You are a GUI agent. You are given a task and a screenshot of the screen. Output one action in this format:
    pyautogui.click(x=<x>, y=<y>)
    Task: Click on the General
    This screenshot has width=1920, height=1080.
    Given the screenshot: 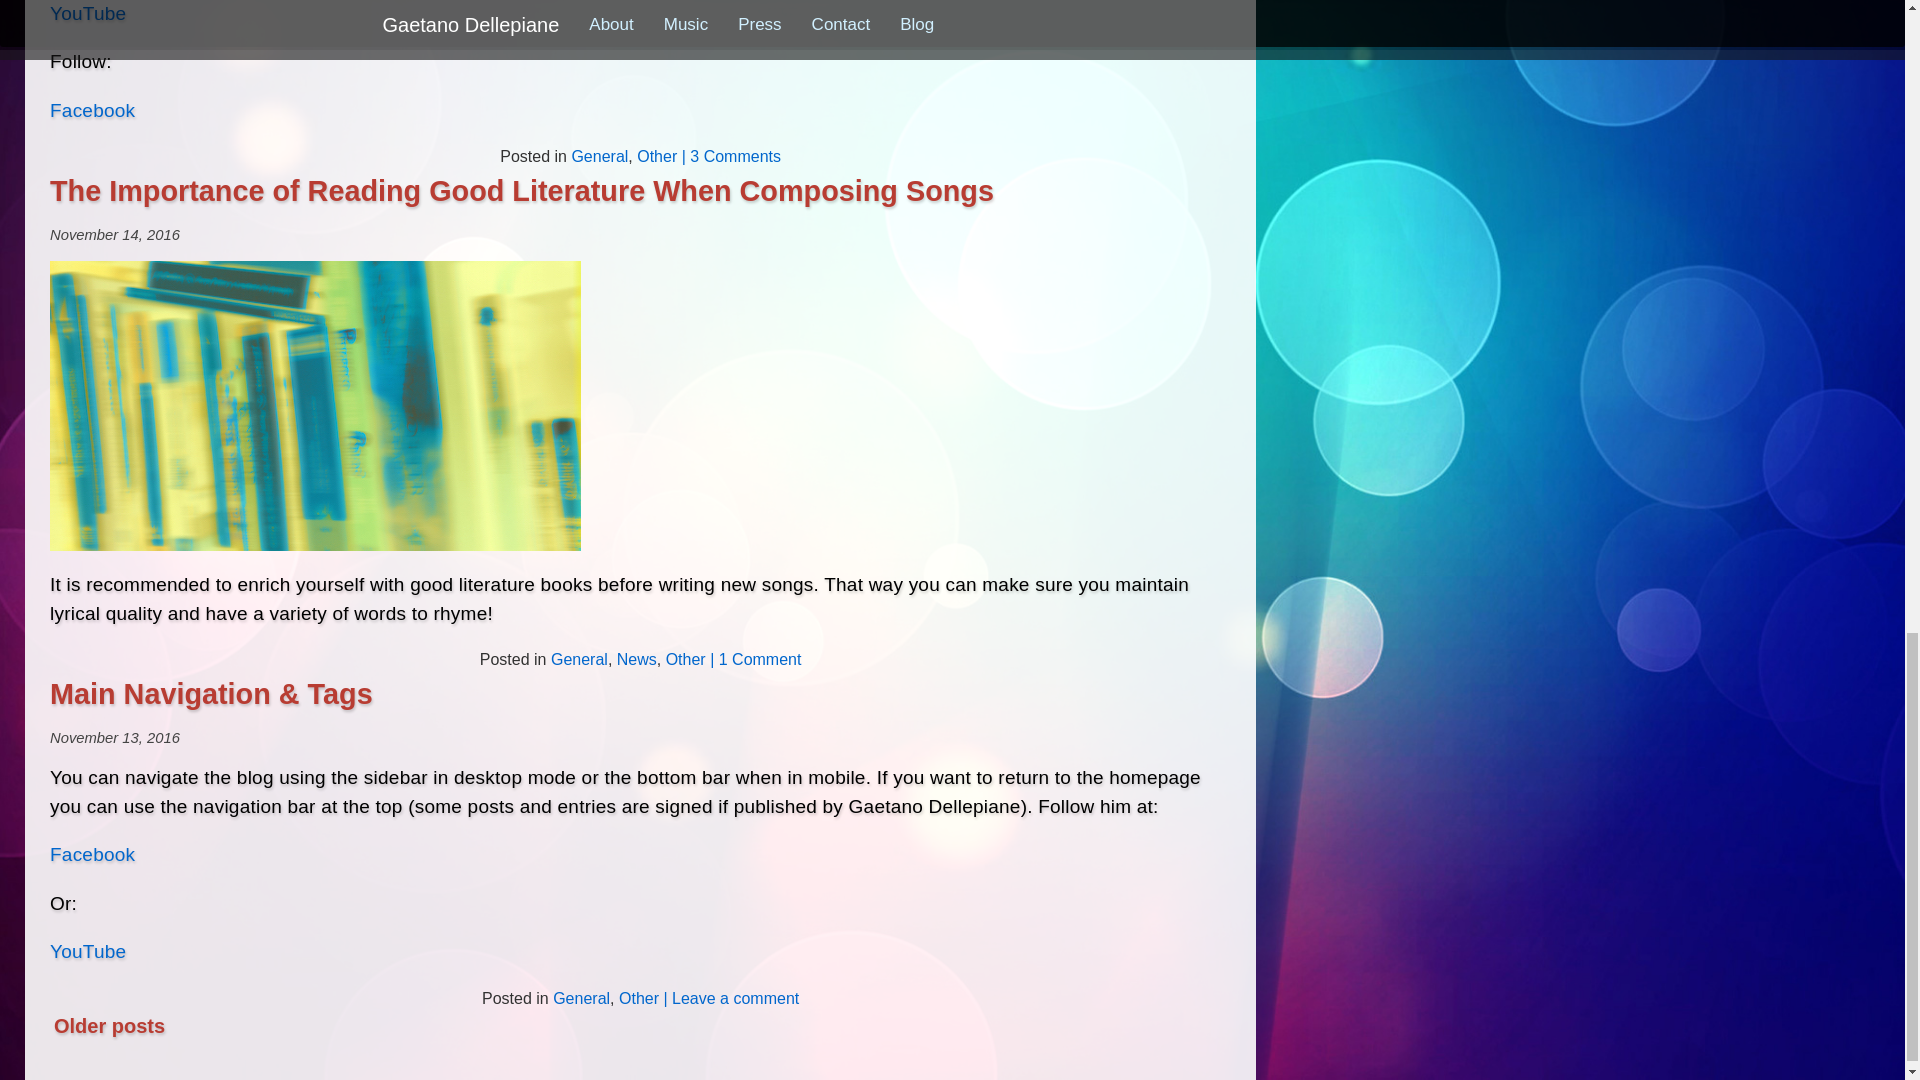 What is the action you would take?
    pyautogui.click(x=580, y=660)
    